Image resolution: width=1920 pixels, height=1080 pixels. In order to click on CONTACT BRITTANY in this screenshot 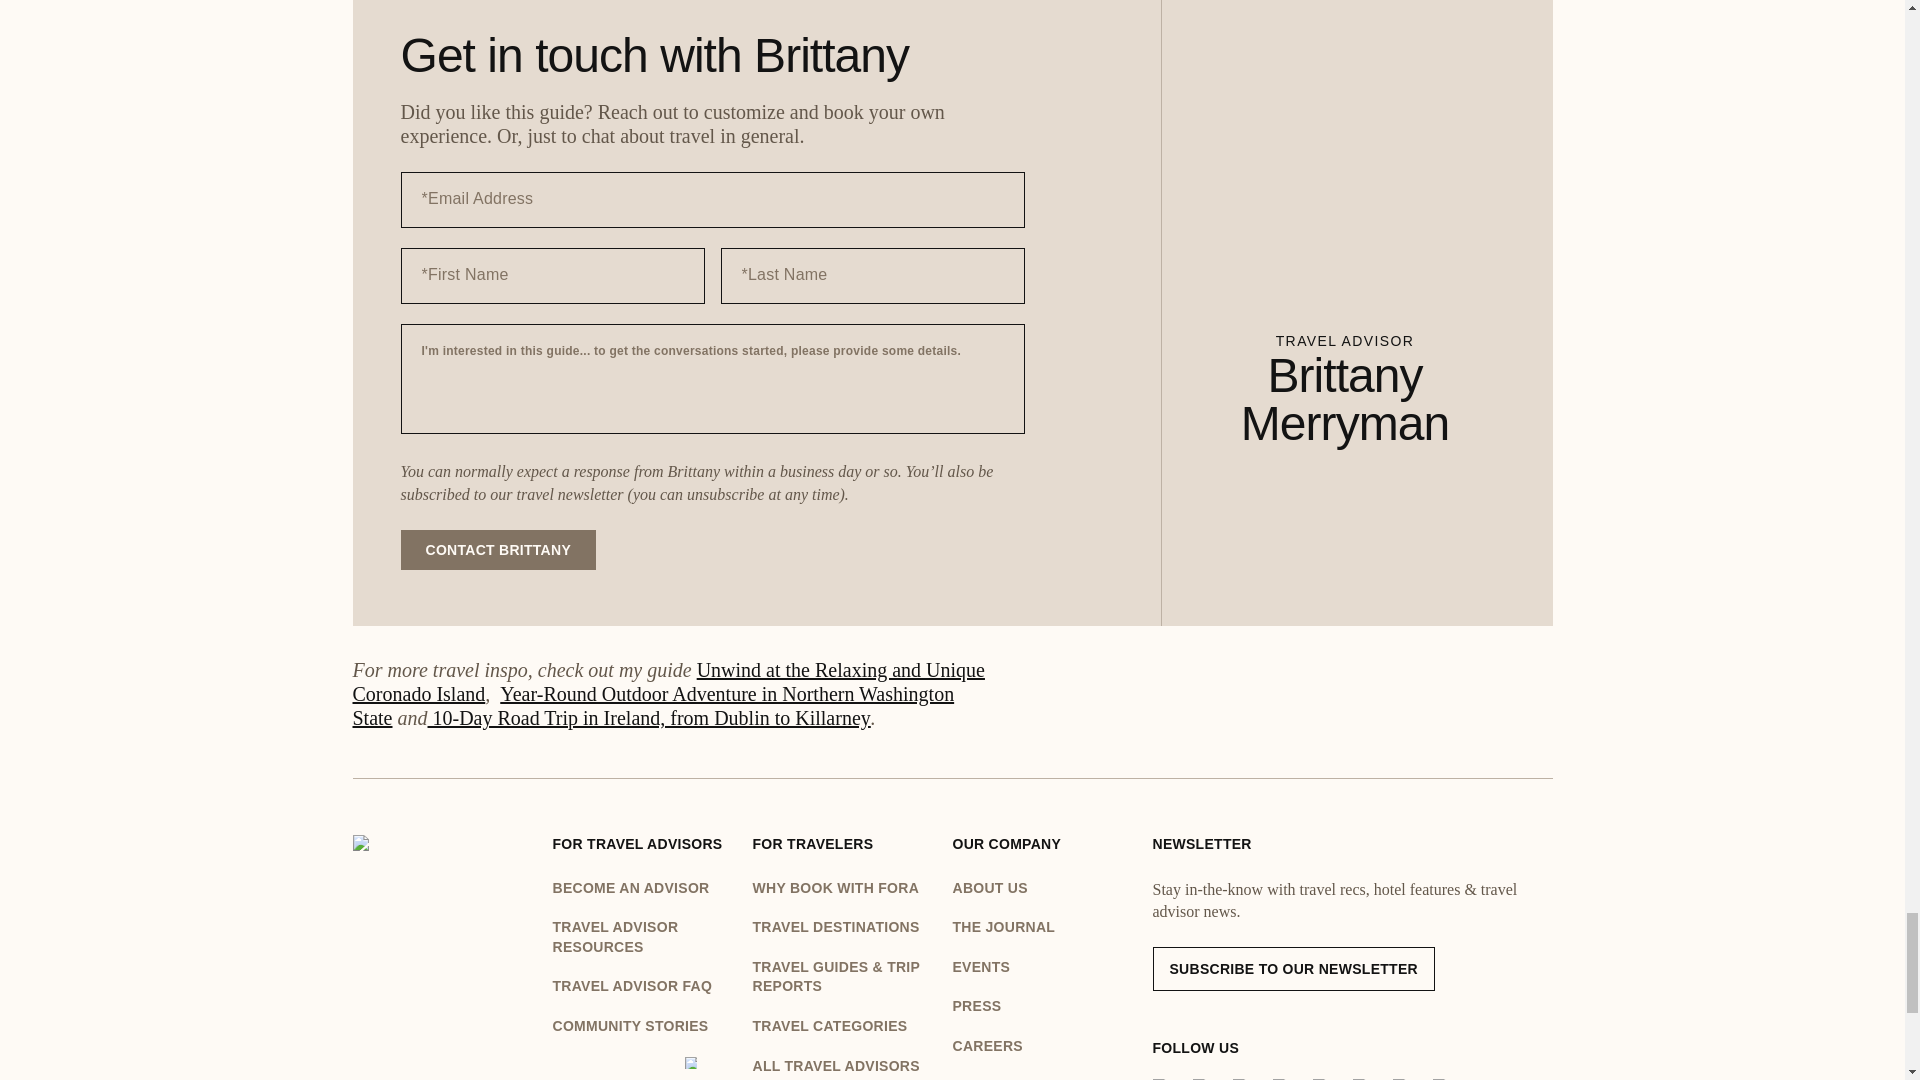, I will do `click(497, 550)`.